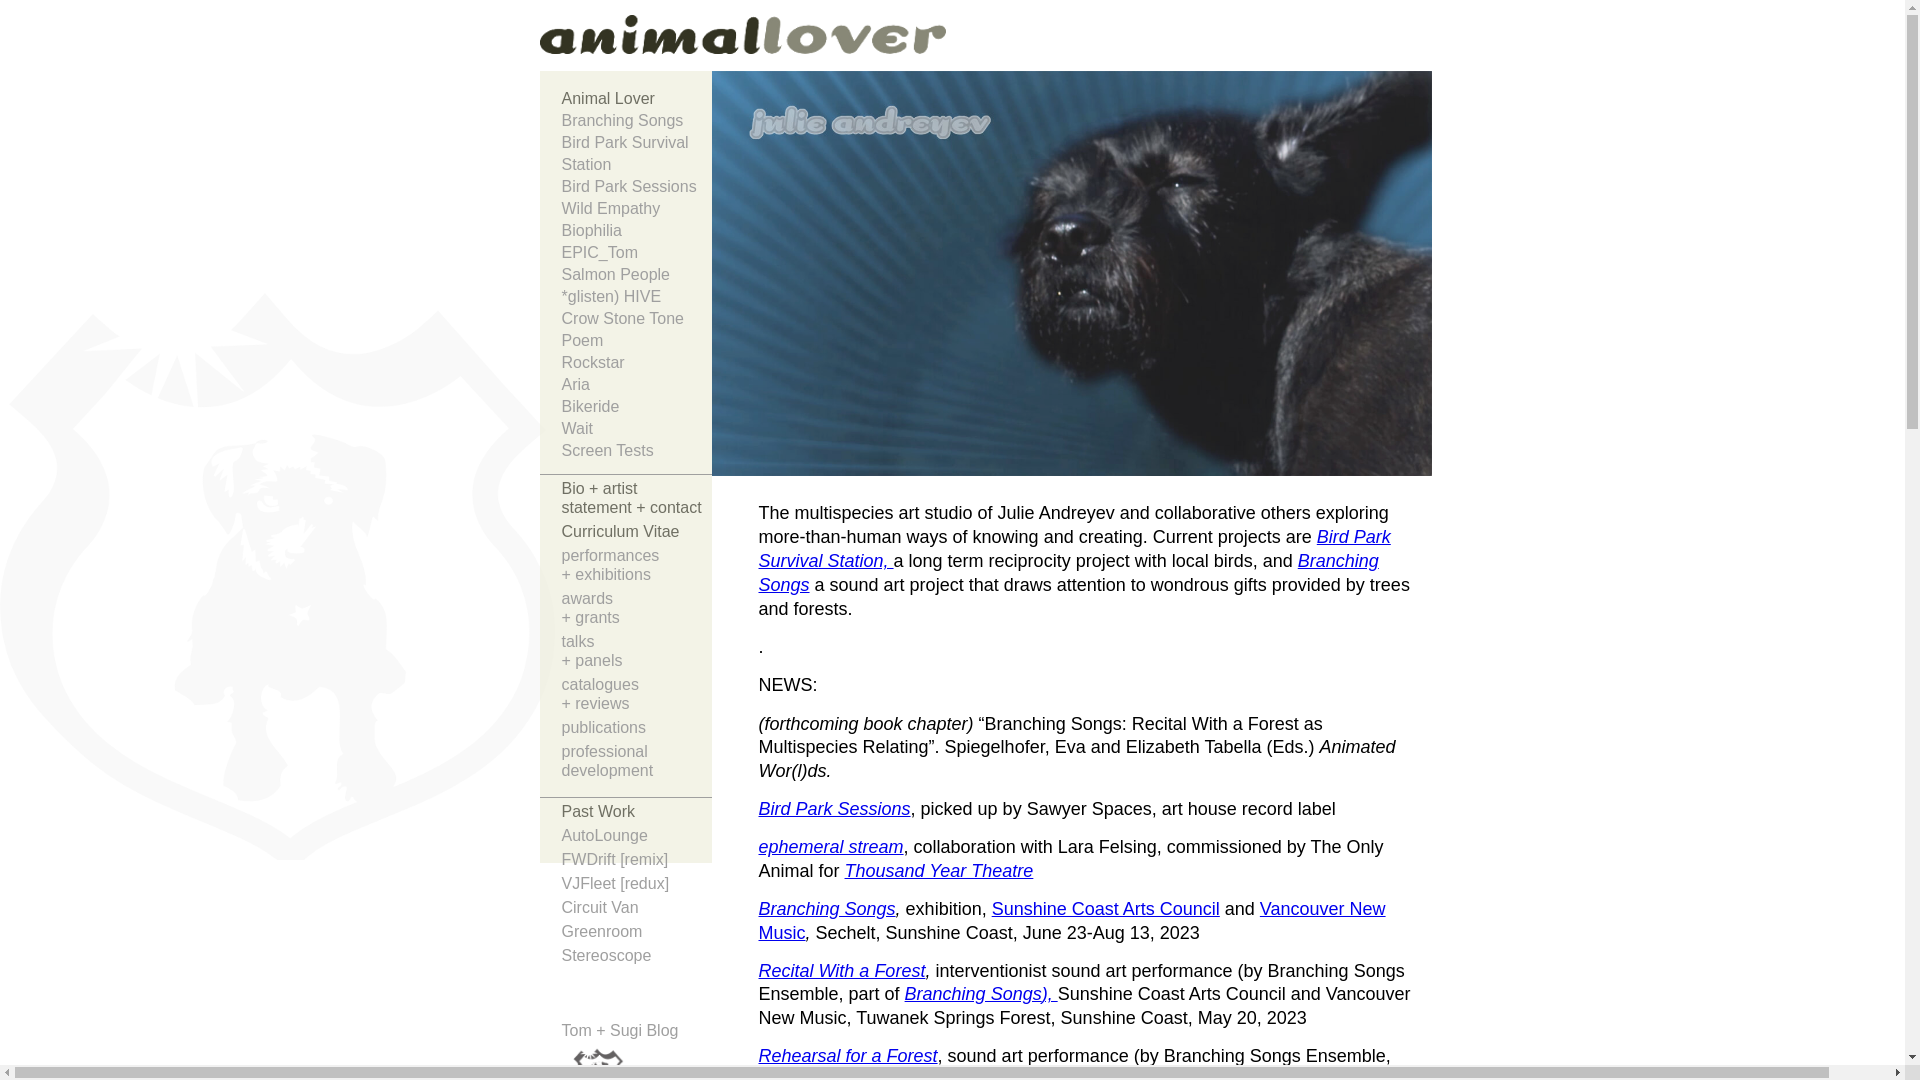 The height and width of the screenshot is (1080, 1920). Describe the element at coordinates (637, 500) in the screenshot. I see `Bio + artist statement + contact` at that location.